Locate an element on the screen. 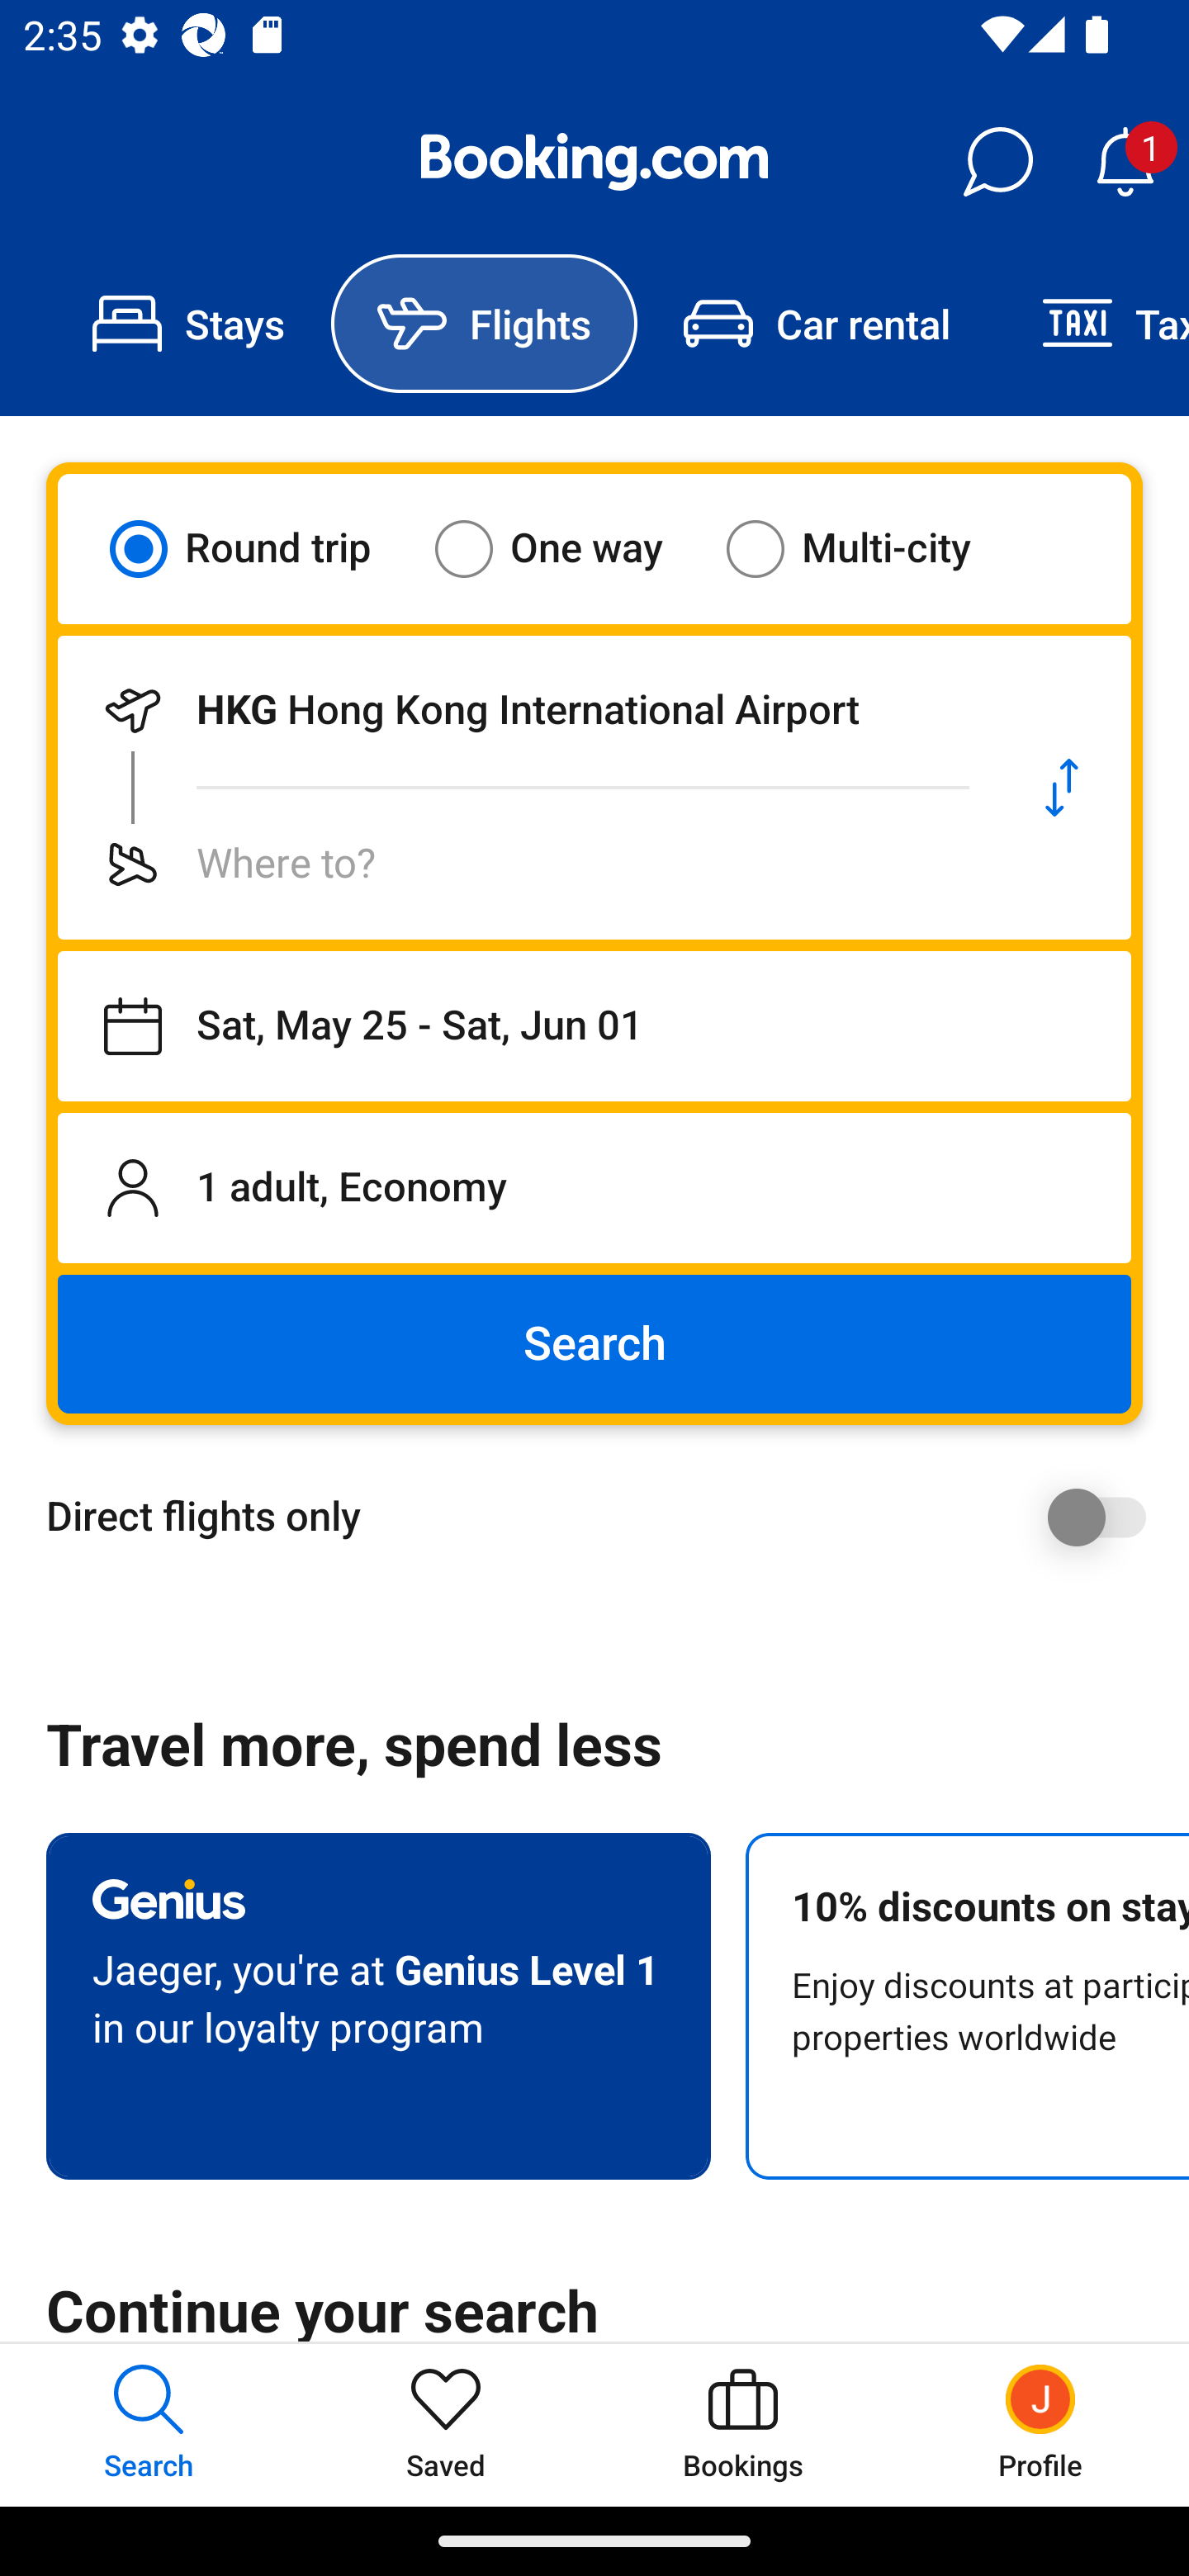 This screenshot has height=2576, width=1189. Stays is located at coordinates (188, 324).